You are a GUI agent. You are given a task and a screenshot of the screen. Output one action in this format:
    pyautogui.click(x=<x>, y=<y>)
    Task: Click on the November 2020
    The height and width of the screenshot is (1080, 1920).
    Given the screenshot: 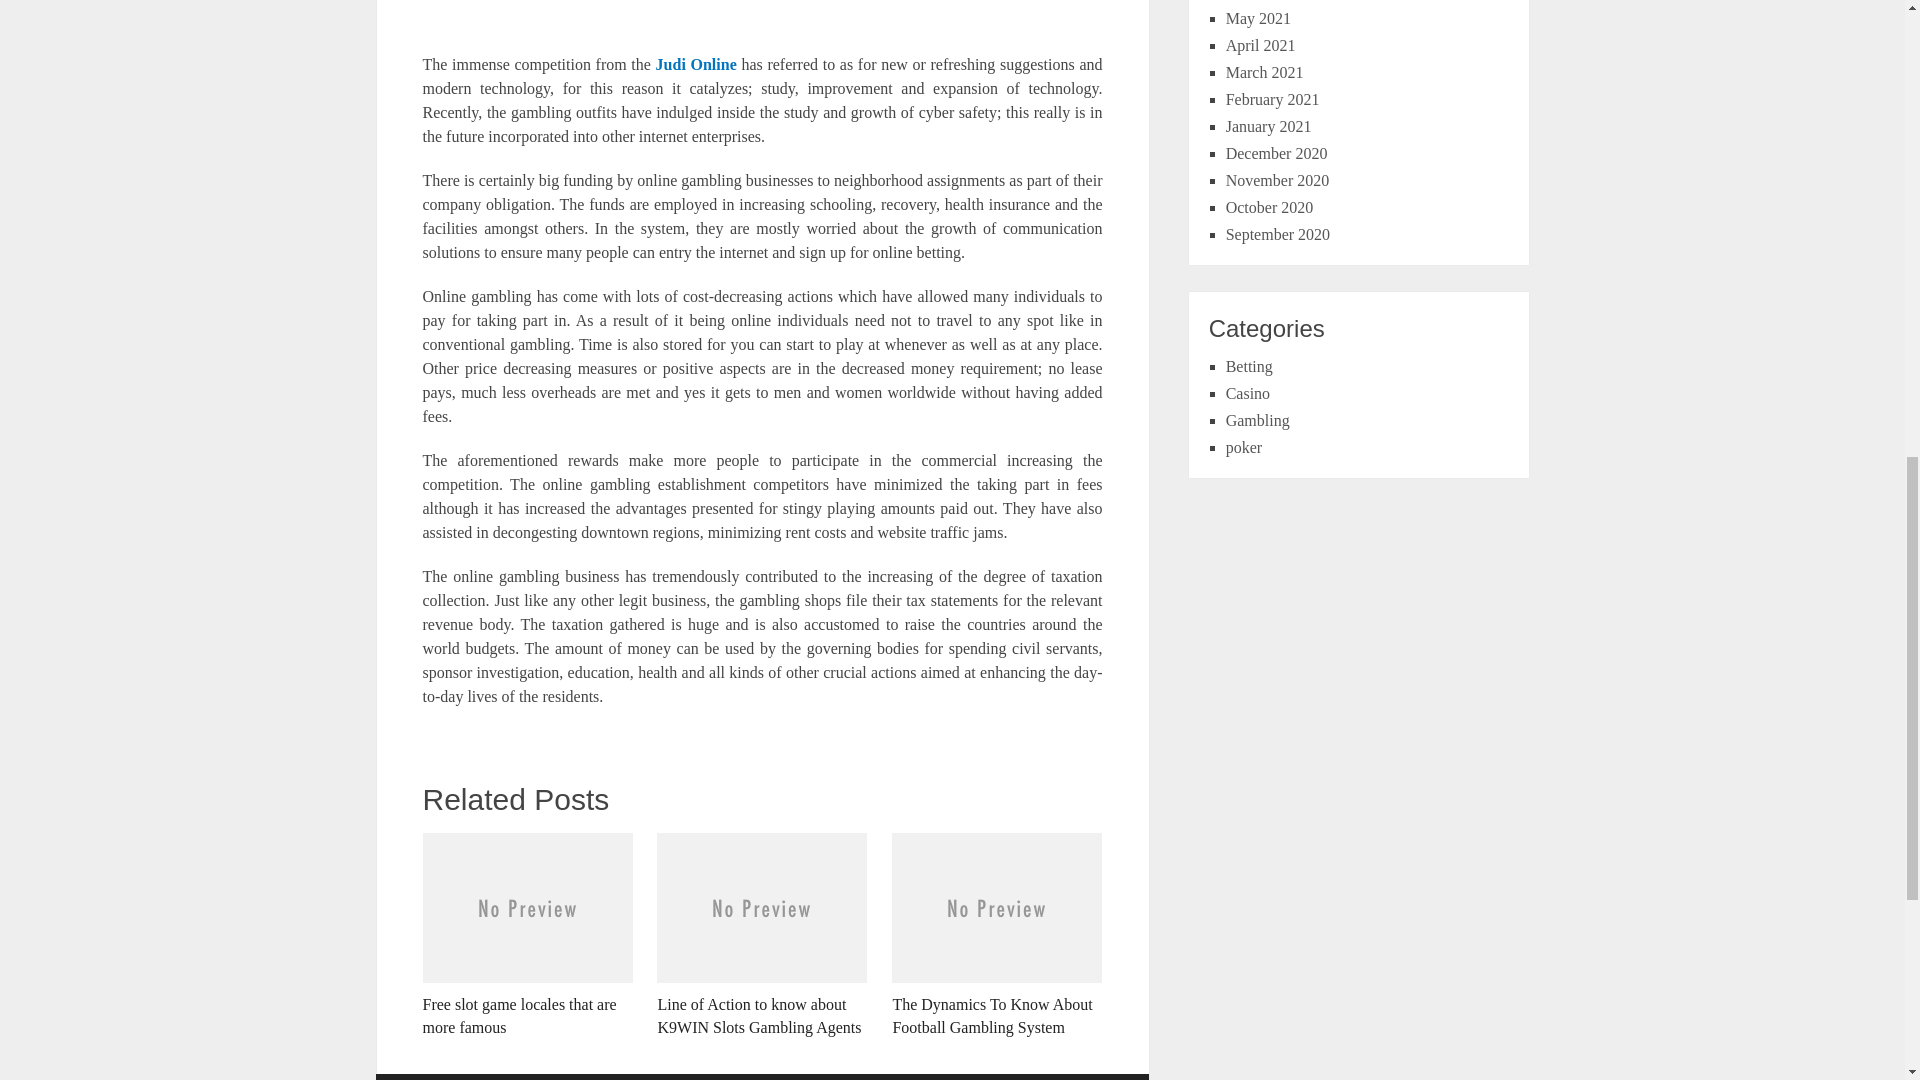 What is the action you would take?
    pyautogui.click(x=1278, y=180)
    